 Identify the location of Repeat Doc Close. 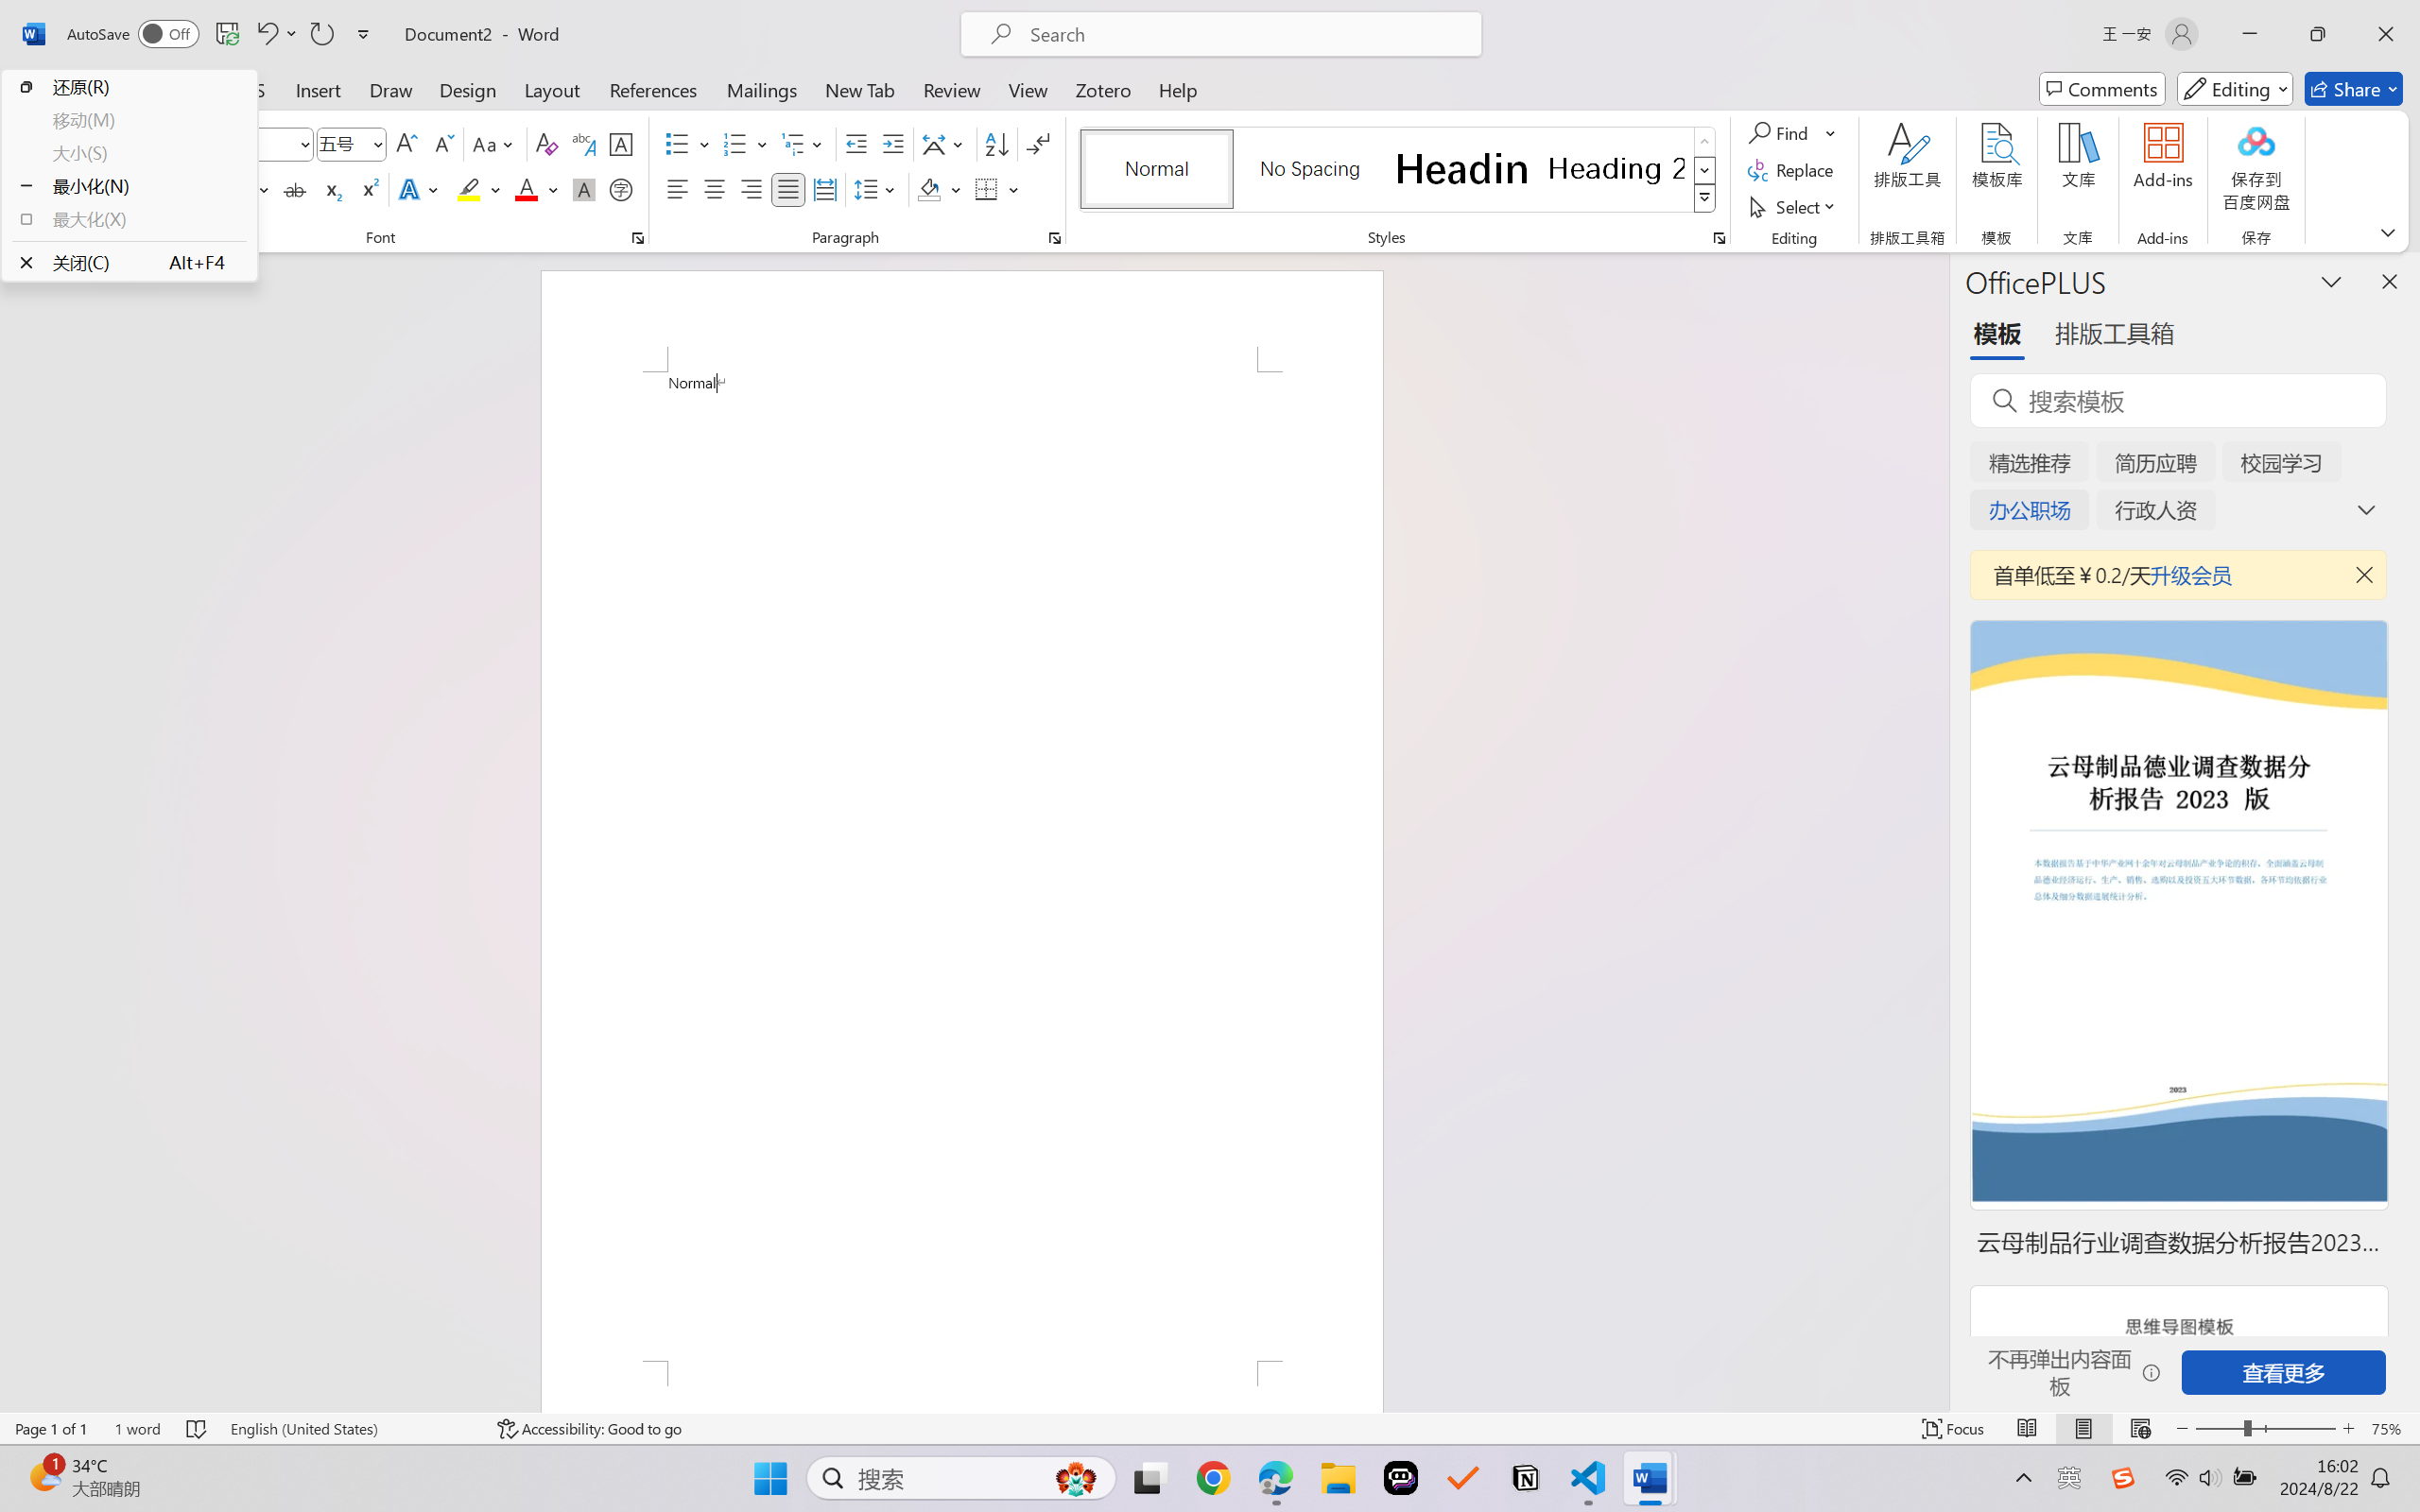
(321, 34).